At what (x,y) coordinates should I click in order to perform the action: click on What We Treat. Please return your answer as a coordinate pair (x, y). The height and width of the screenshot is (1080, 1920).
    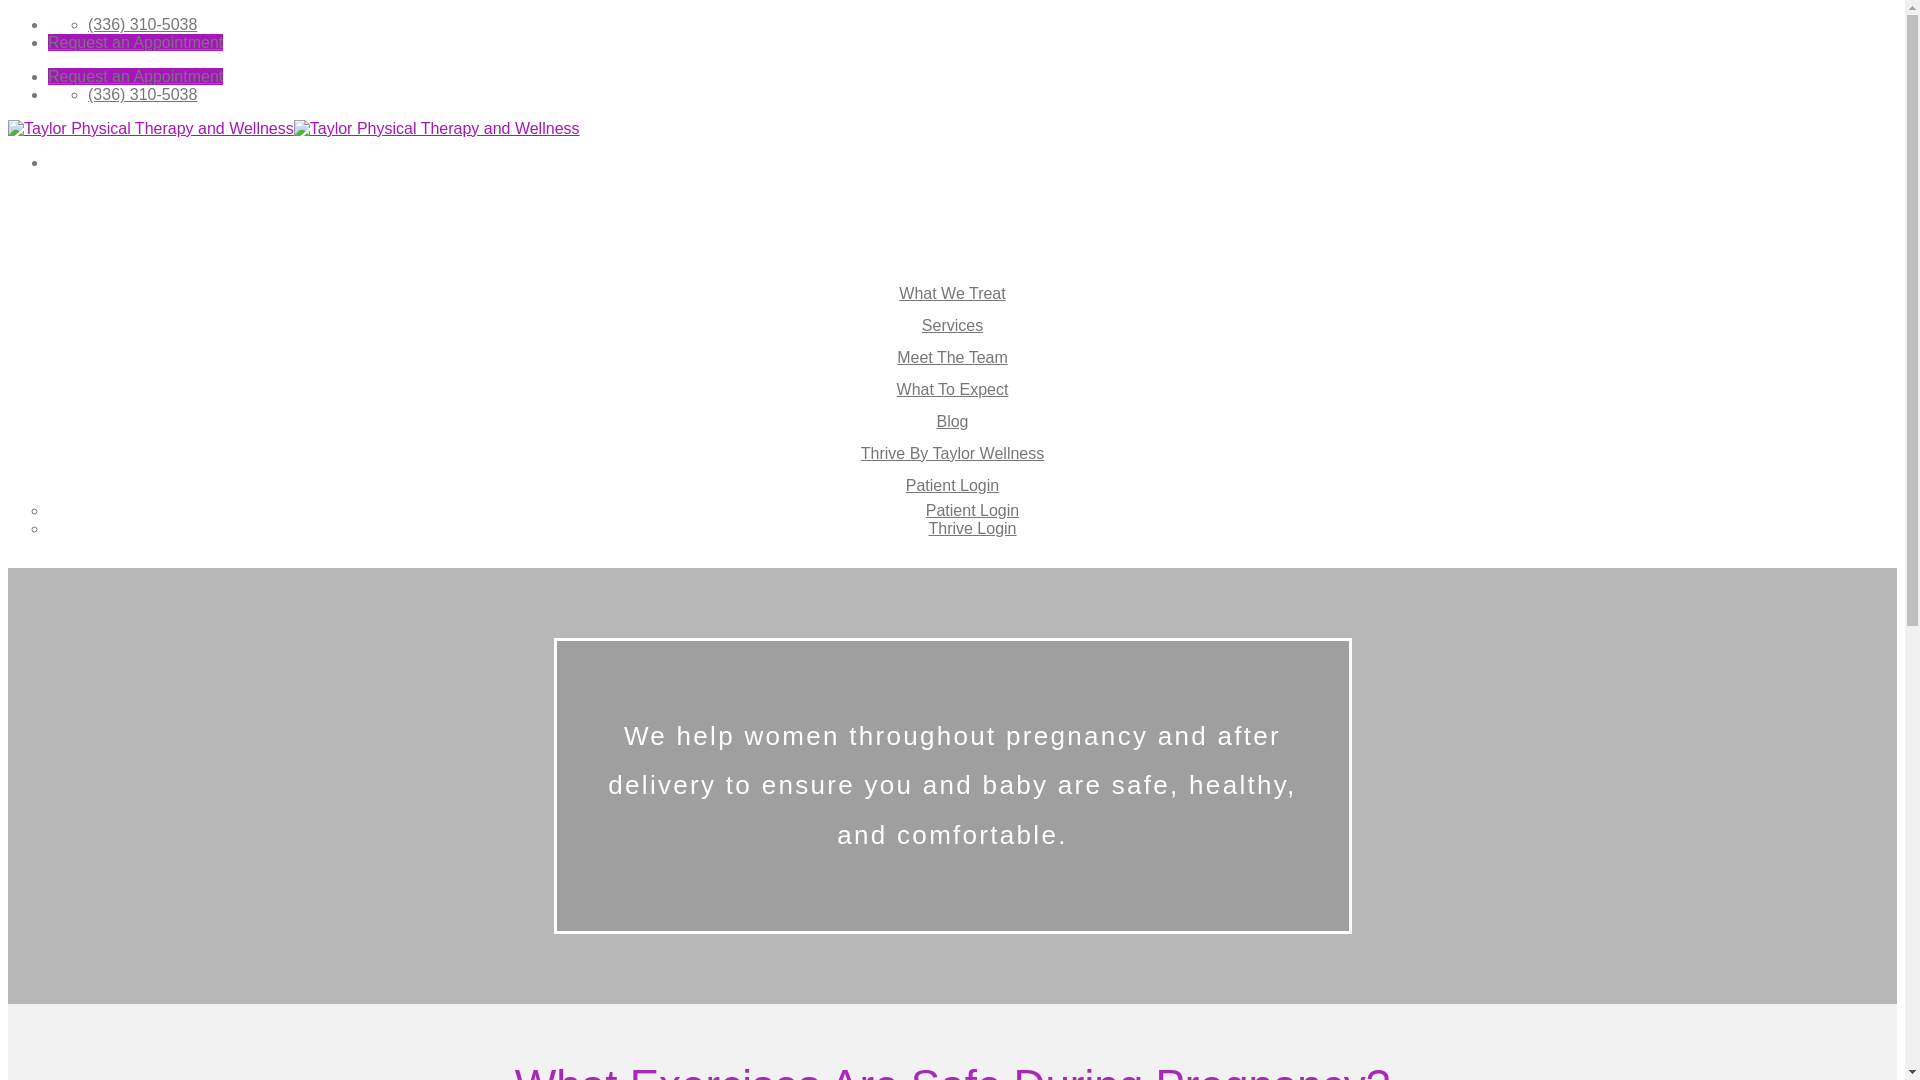
    Looking at the image, I should click on (951, 294).